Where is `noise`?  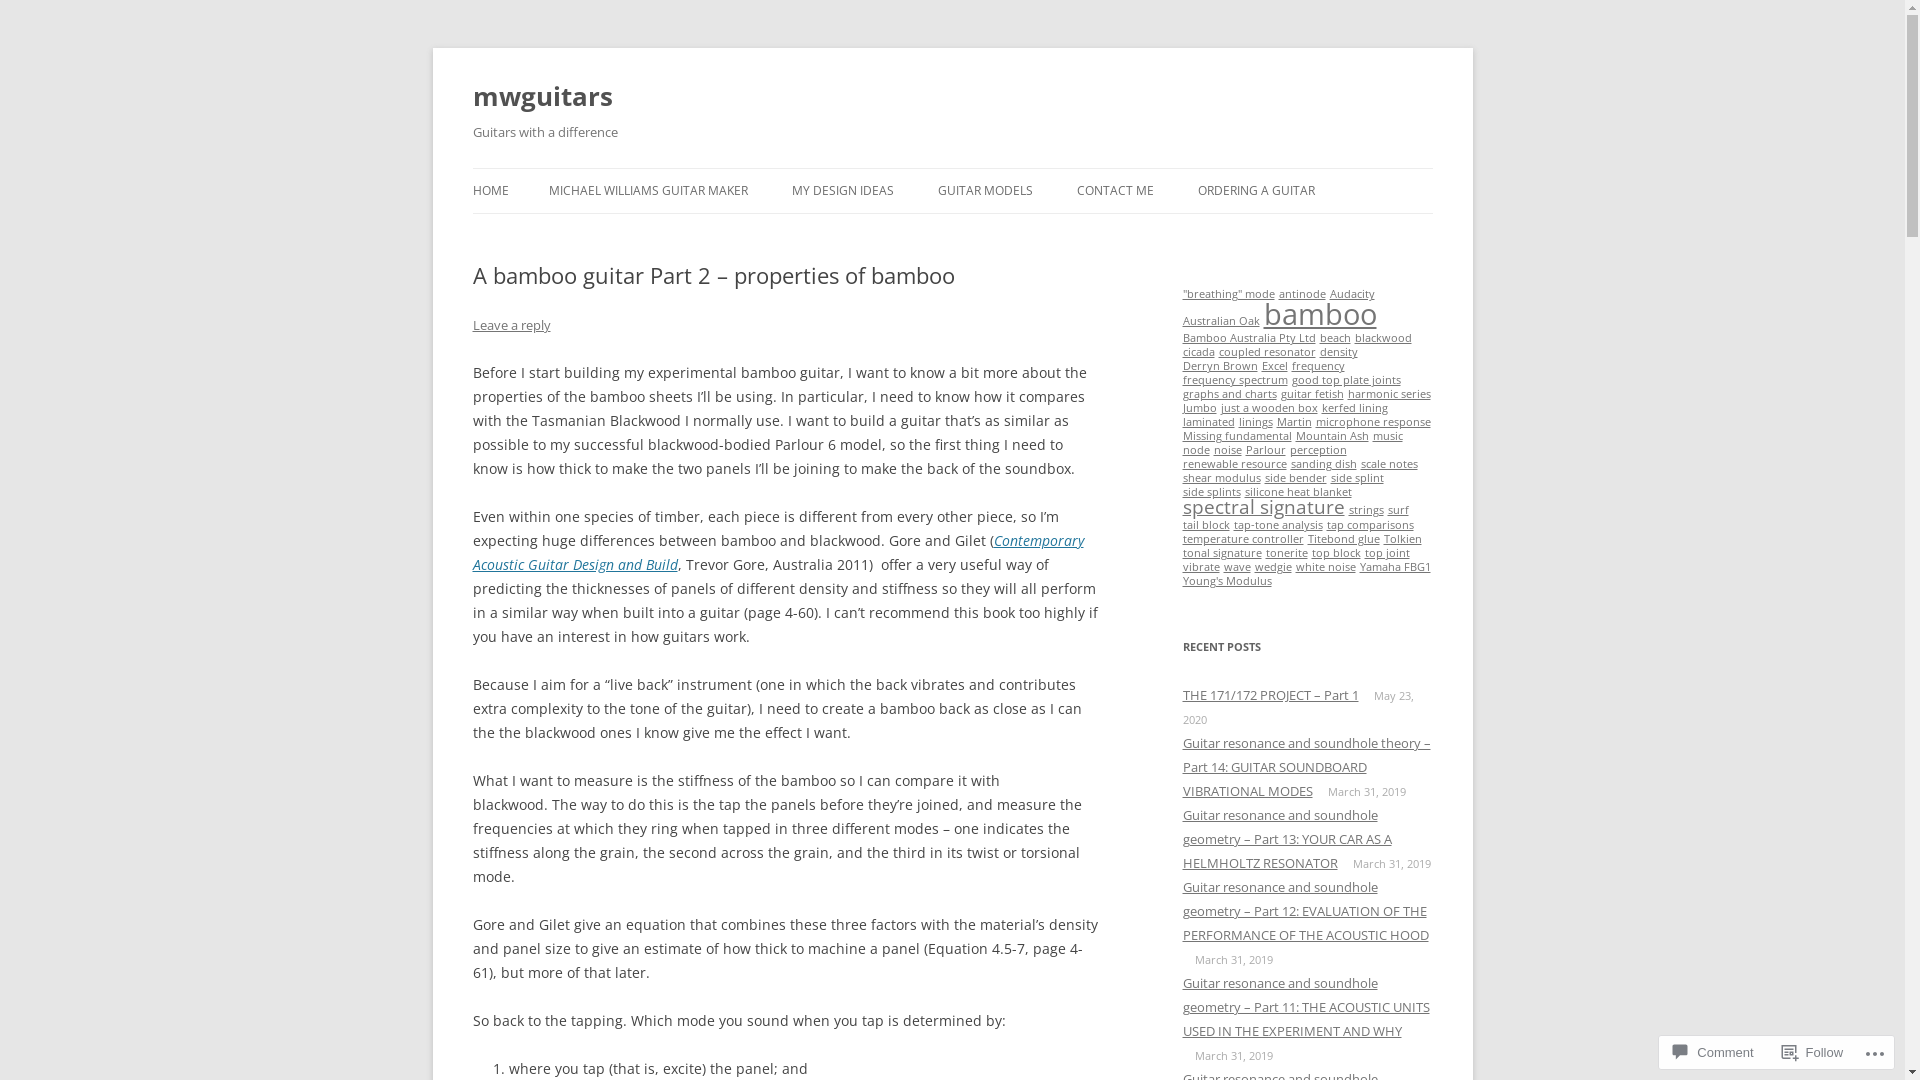
noise is located at coordinates (1228, 450).